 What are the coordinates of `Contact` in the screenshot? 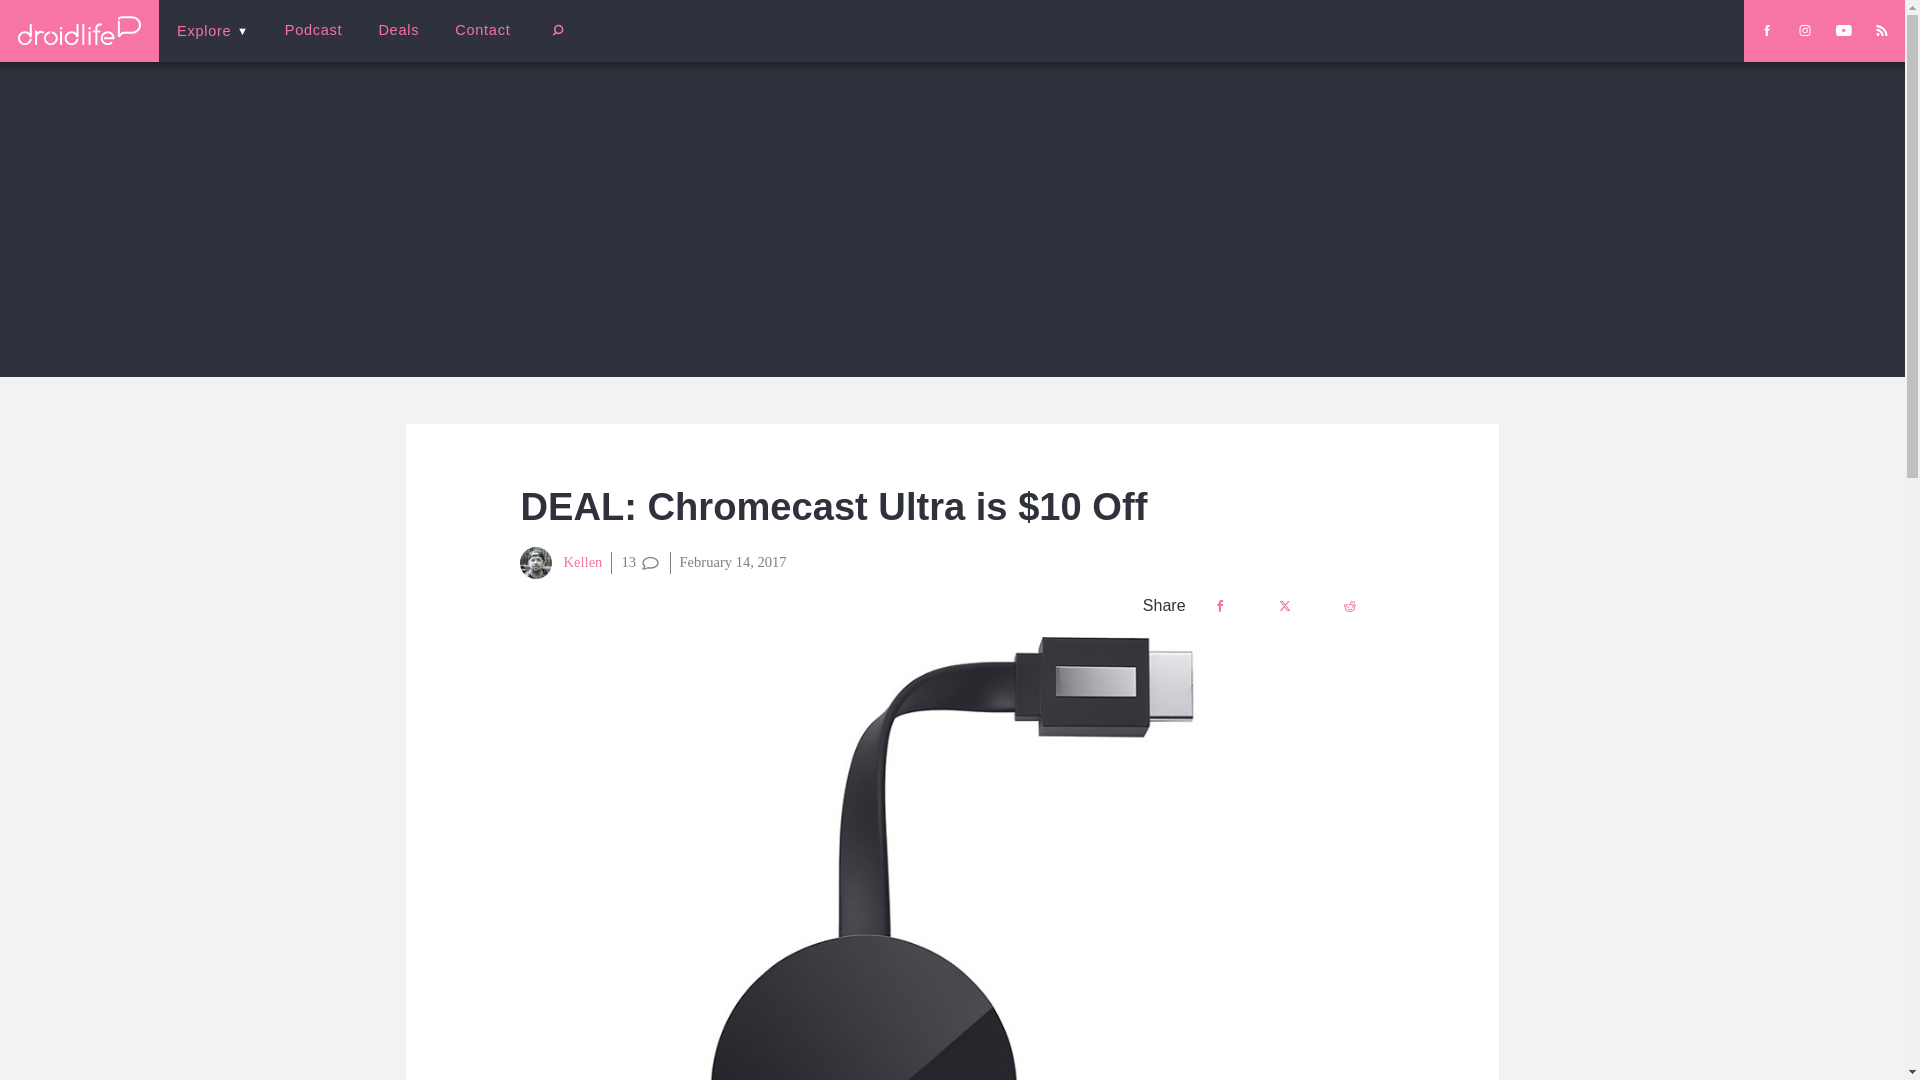 It's located at (482, 30).